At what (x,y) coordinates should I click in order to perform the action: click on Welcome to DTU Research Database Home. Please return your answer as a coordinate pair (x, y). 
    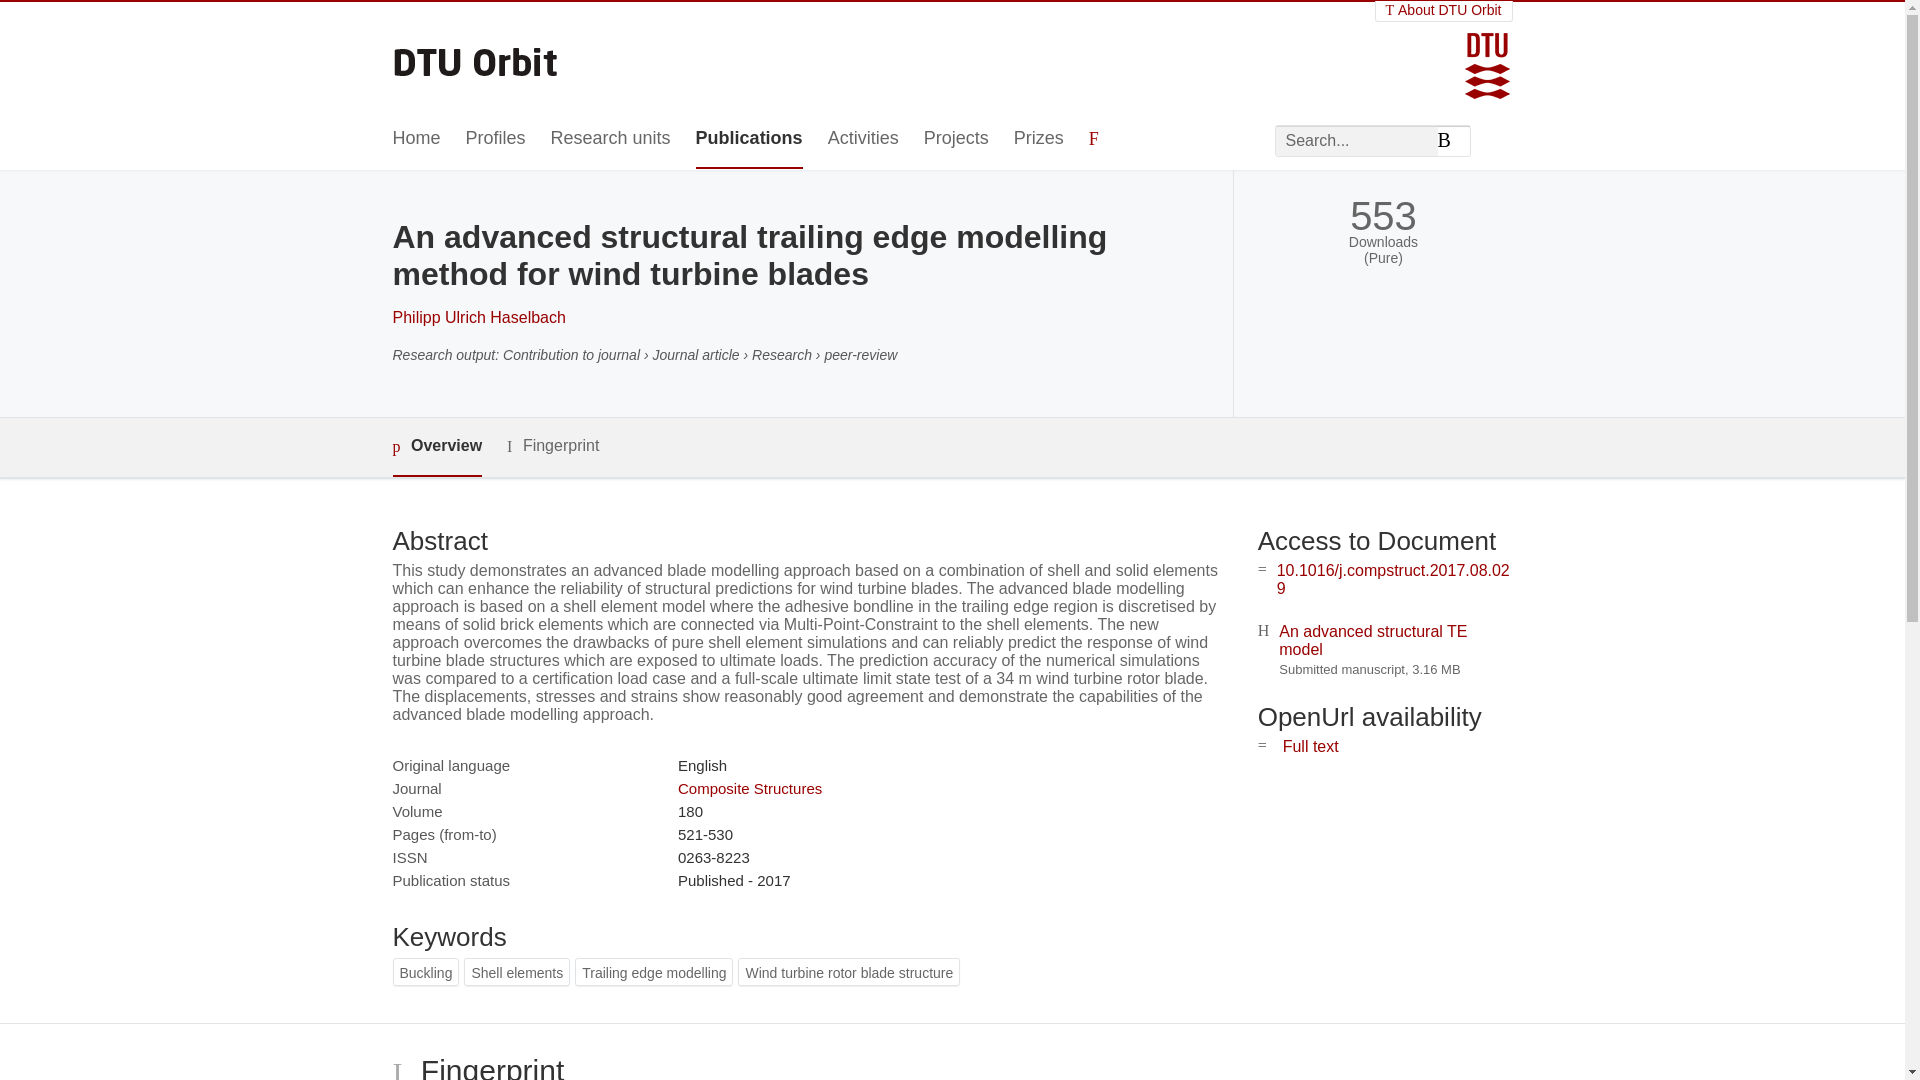
    Looking at the image, I should click on (476, 55).